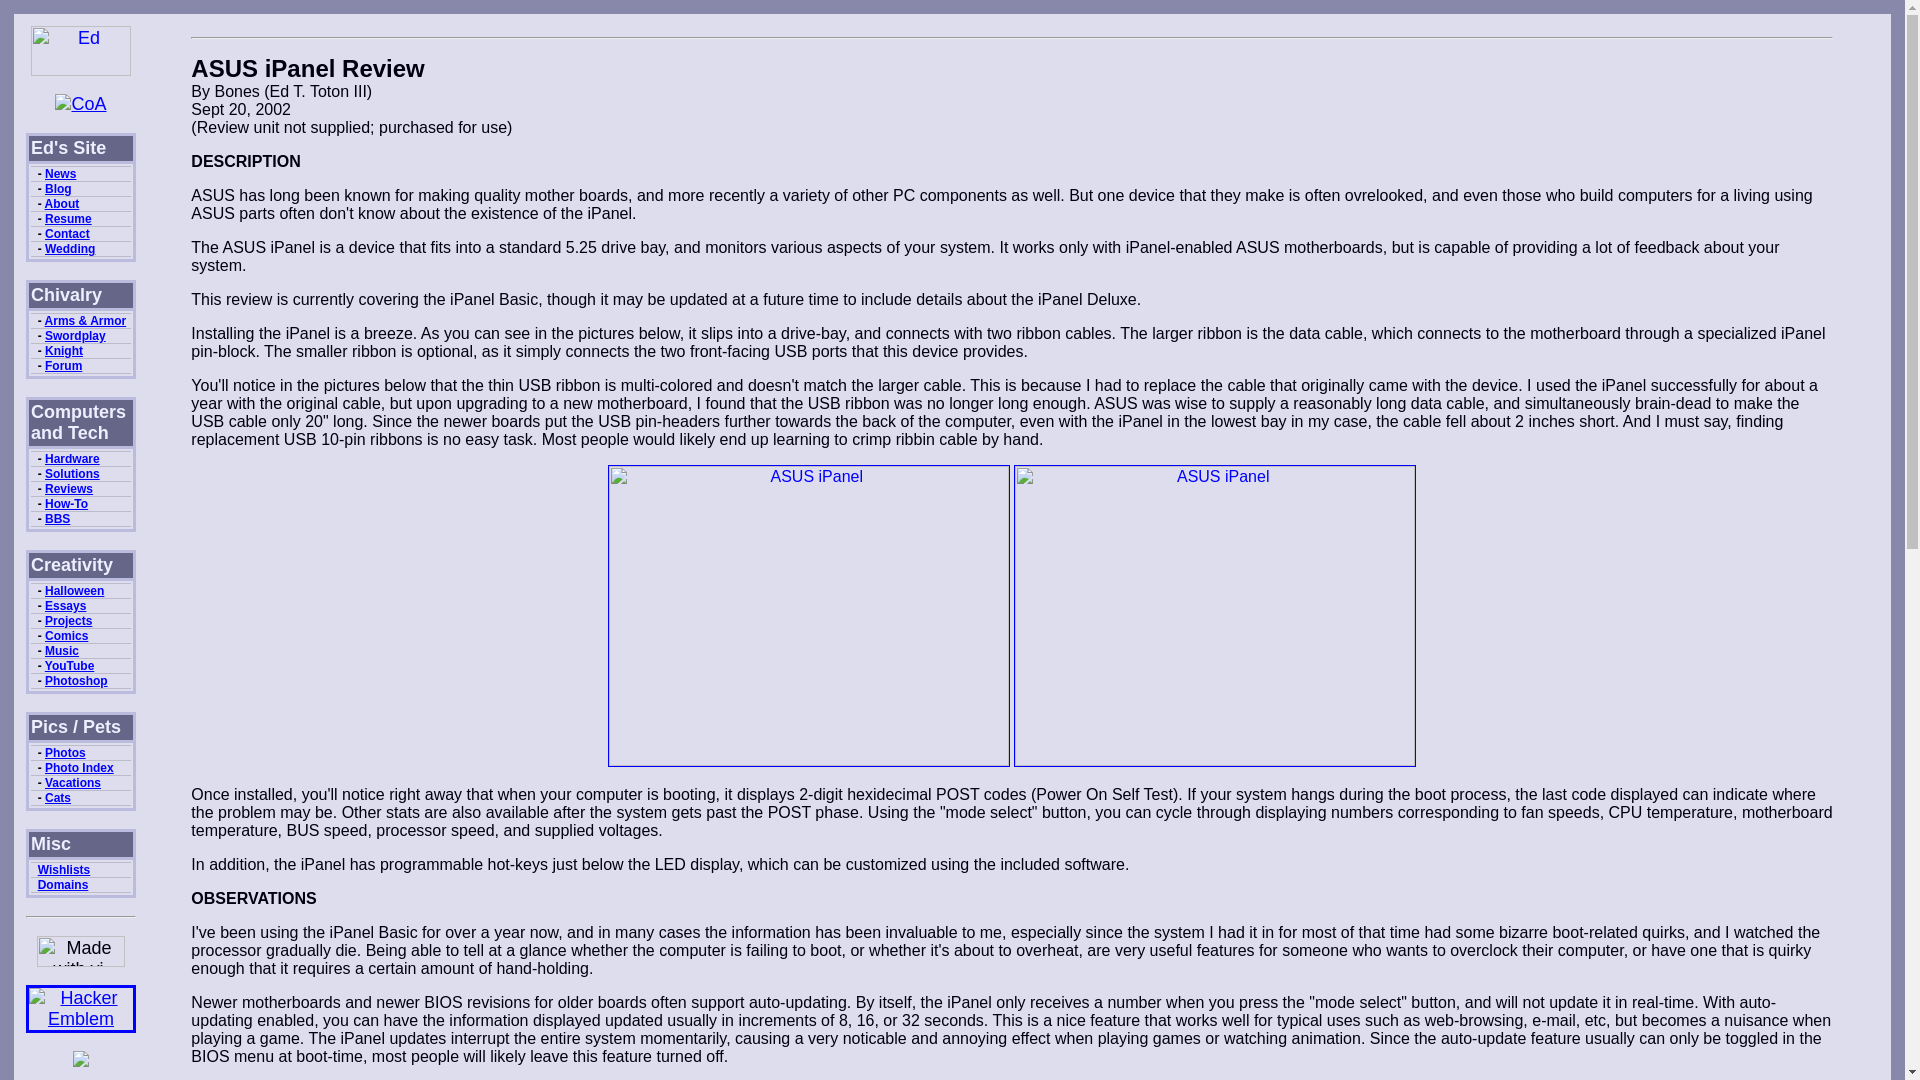 The width and height of the screenshot is (1920, 1080). What do you see at coordinates (62, 203) in the screenshot?
I see `About` at bounding box center [62, 203].